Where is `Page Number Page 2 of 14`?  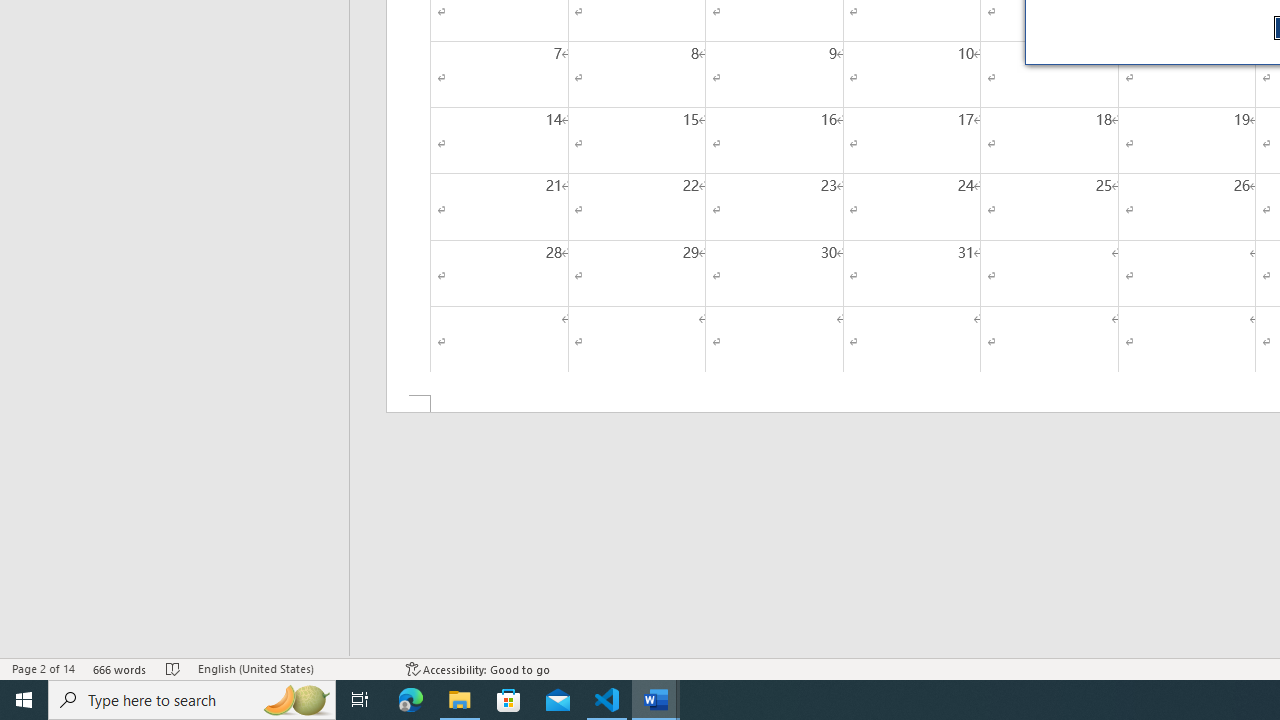
Page Number Page 2 of 14 is located at coordinates (43, 668).